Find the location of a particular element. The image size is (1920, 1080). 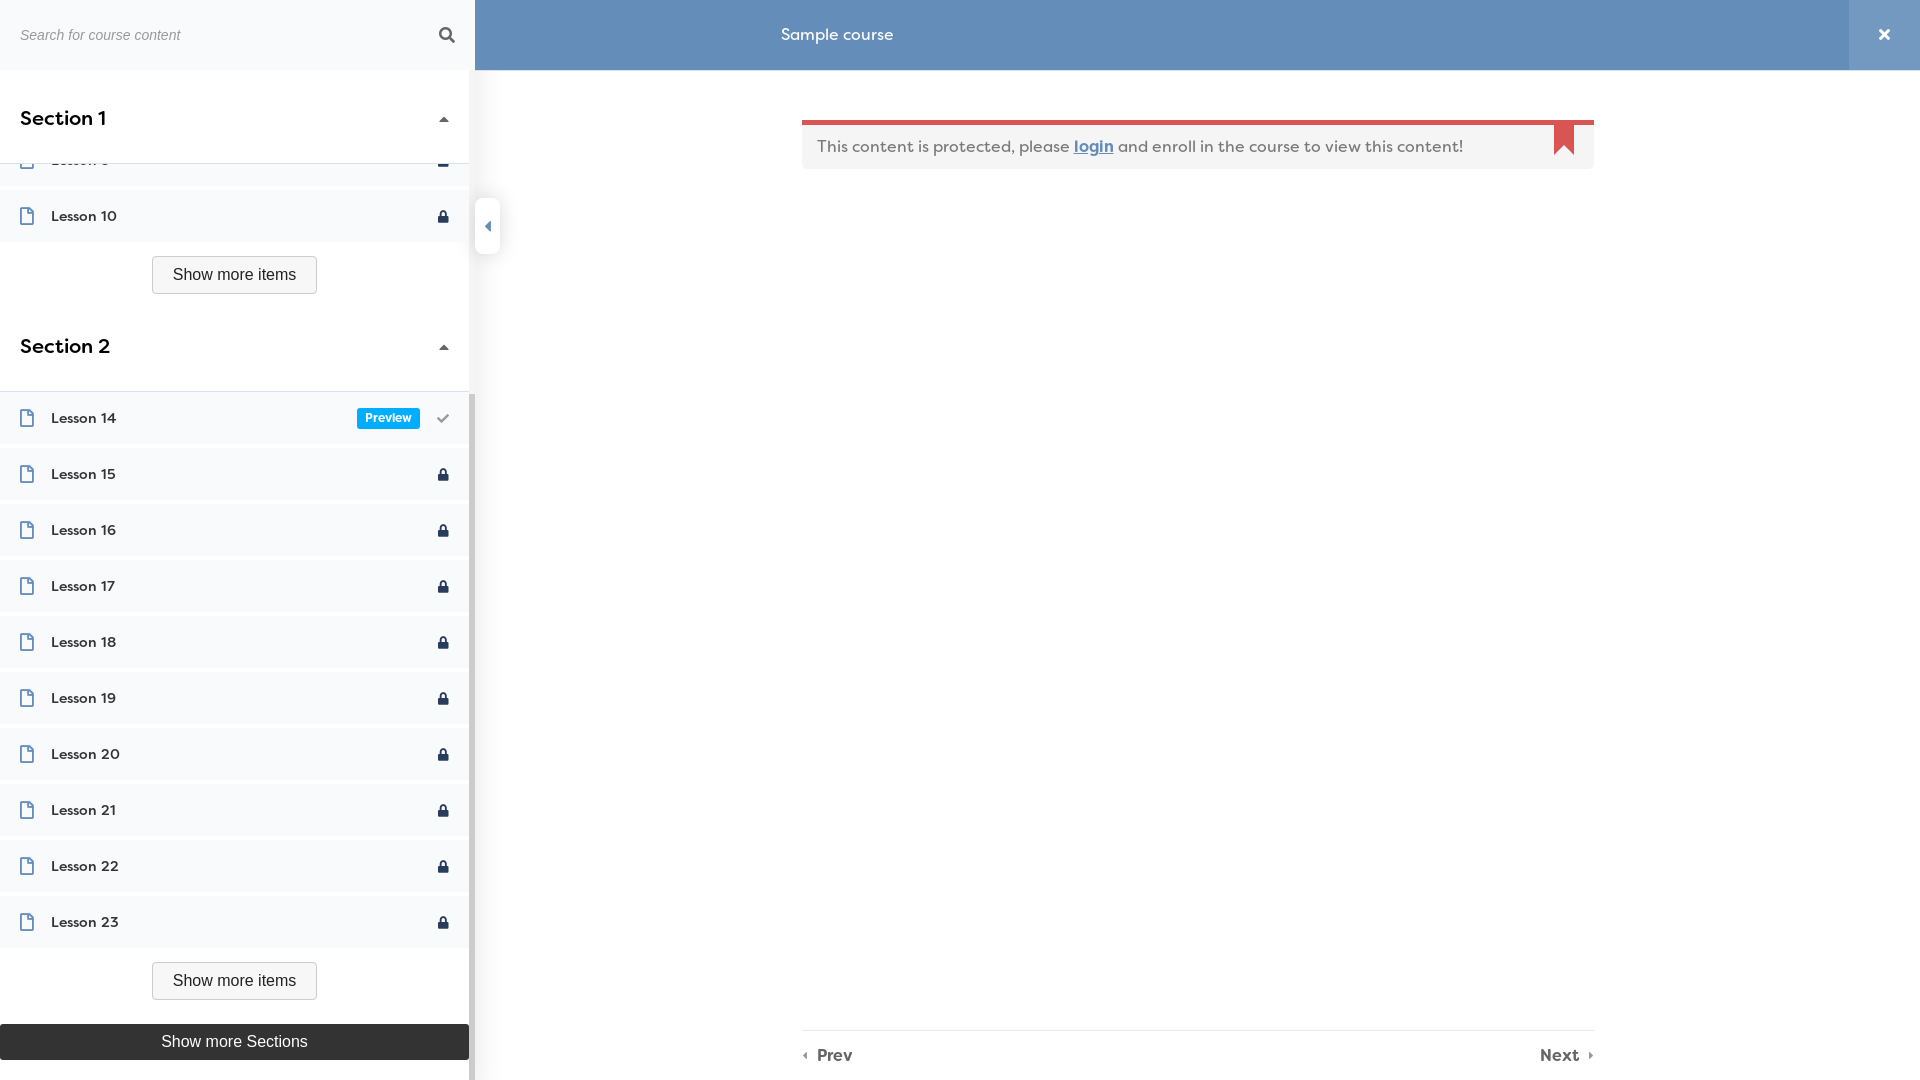

Unread is located at coordinates (444, 216).